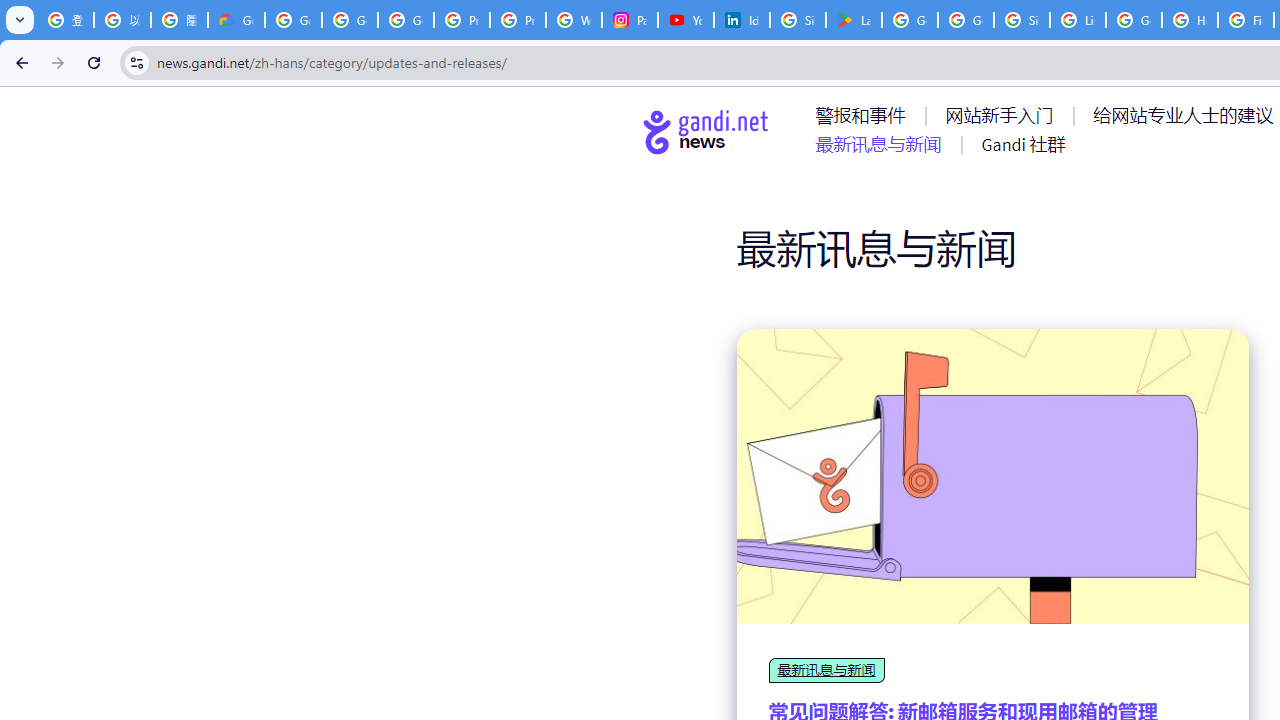  Describe the element at coordinates (798, 20) in the screenshot. I see `Sign in - Google Accounts` at that location.